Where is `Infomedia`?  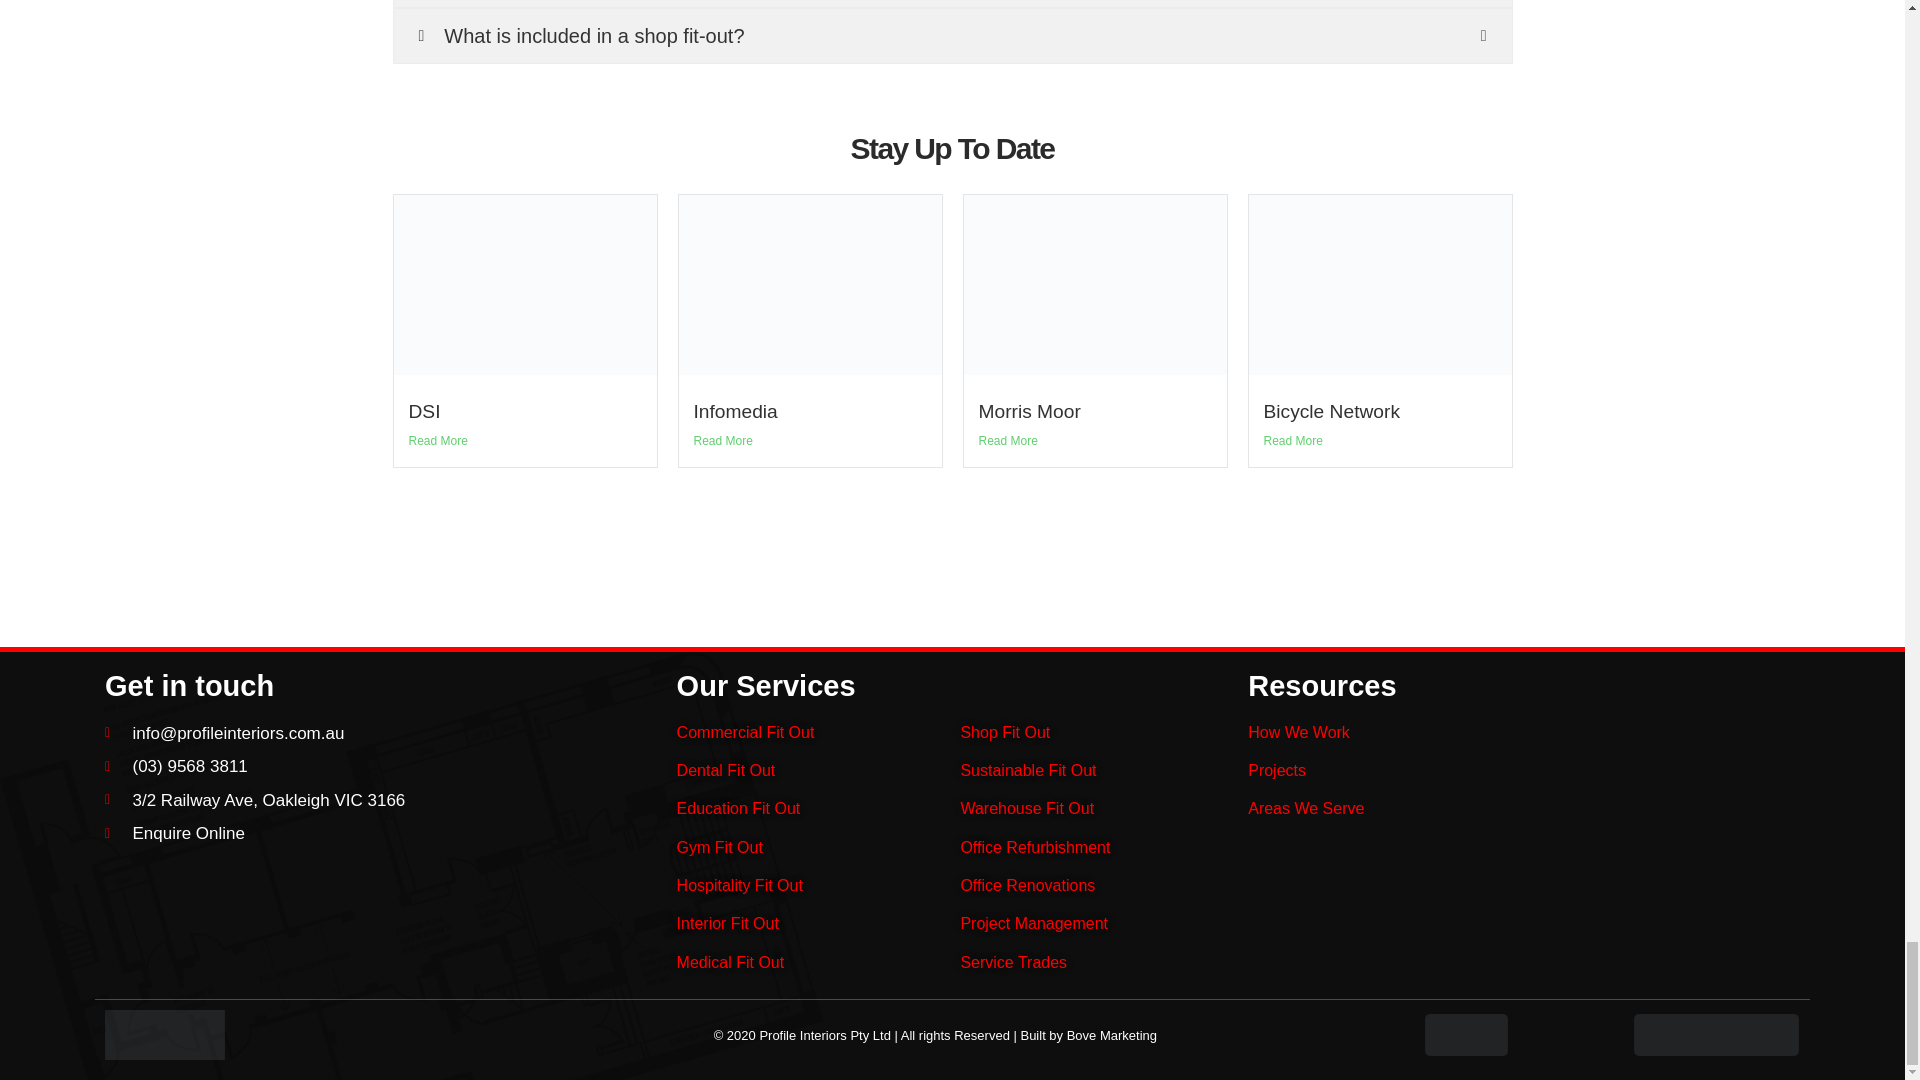 Infomedia is located at coordinates (735, 411).